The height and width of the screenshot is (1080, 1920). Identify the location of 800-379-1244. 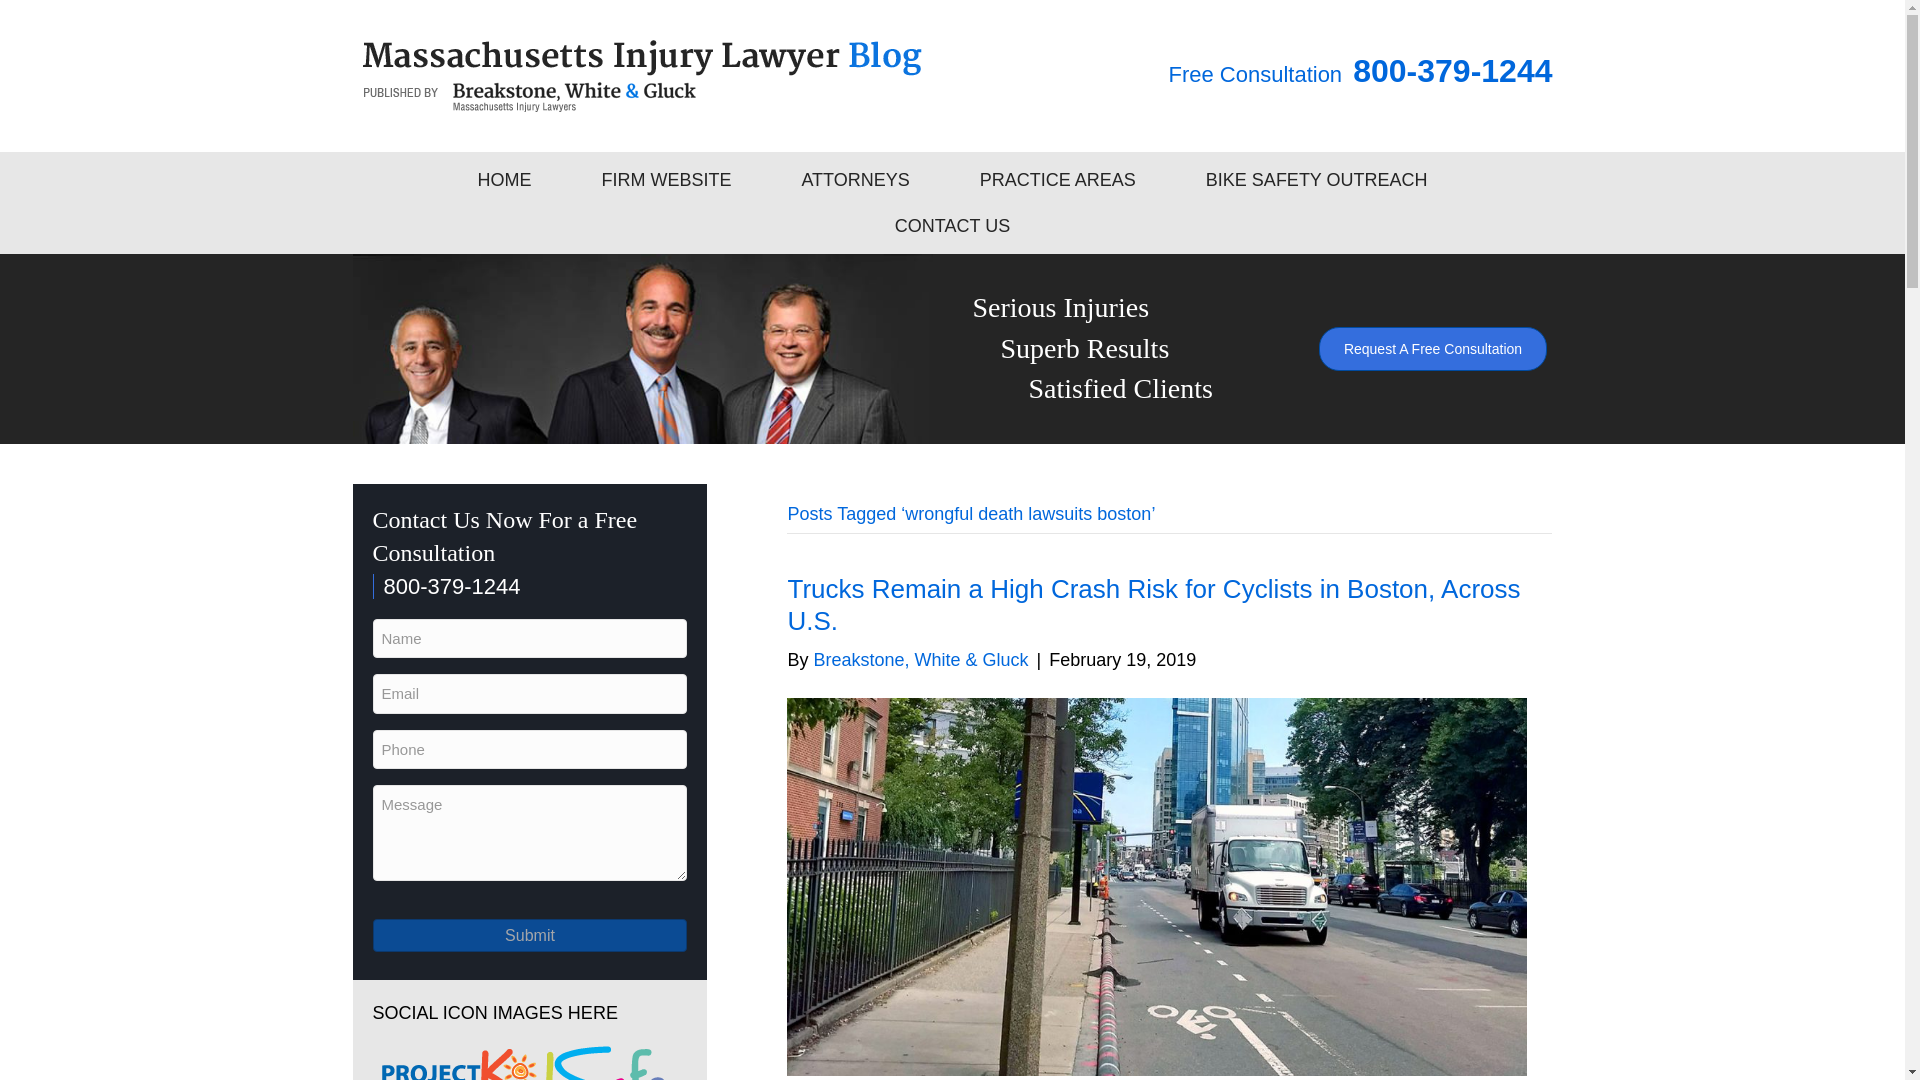
(446, 586).